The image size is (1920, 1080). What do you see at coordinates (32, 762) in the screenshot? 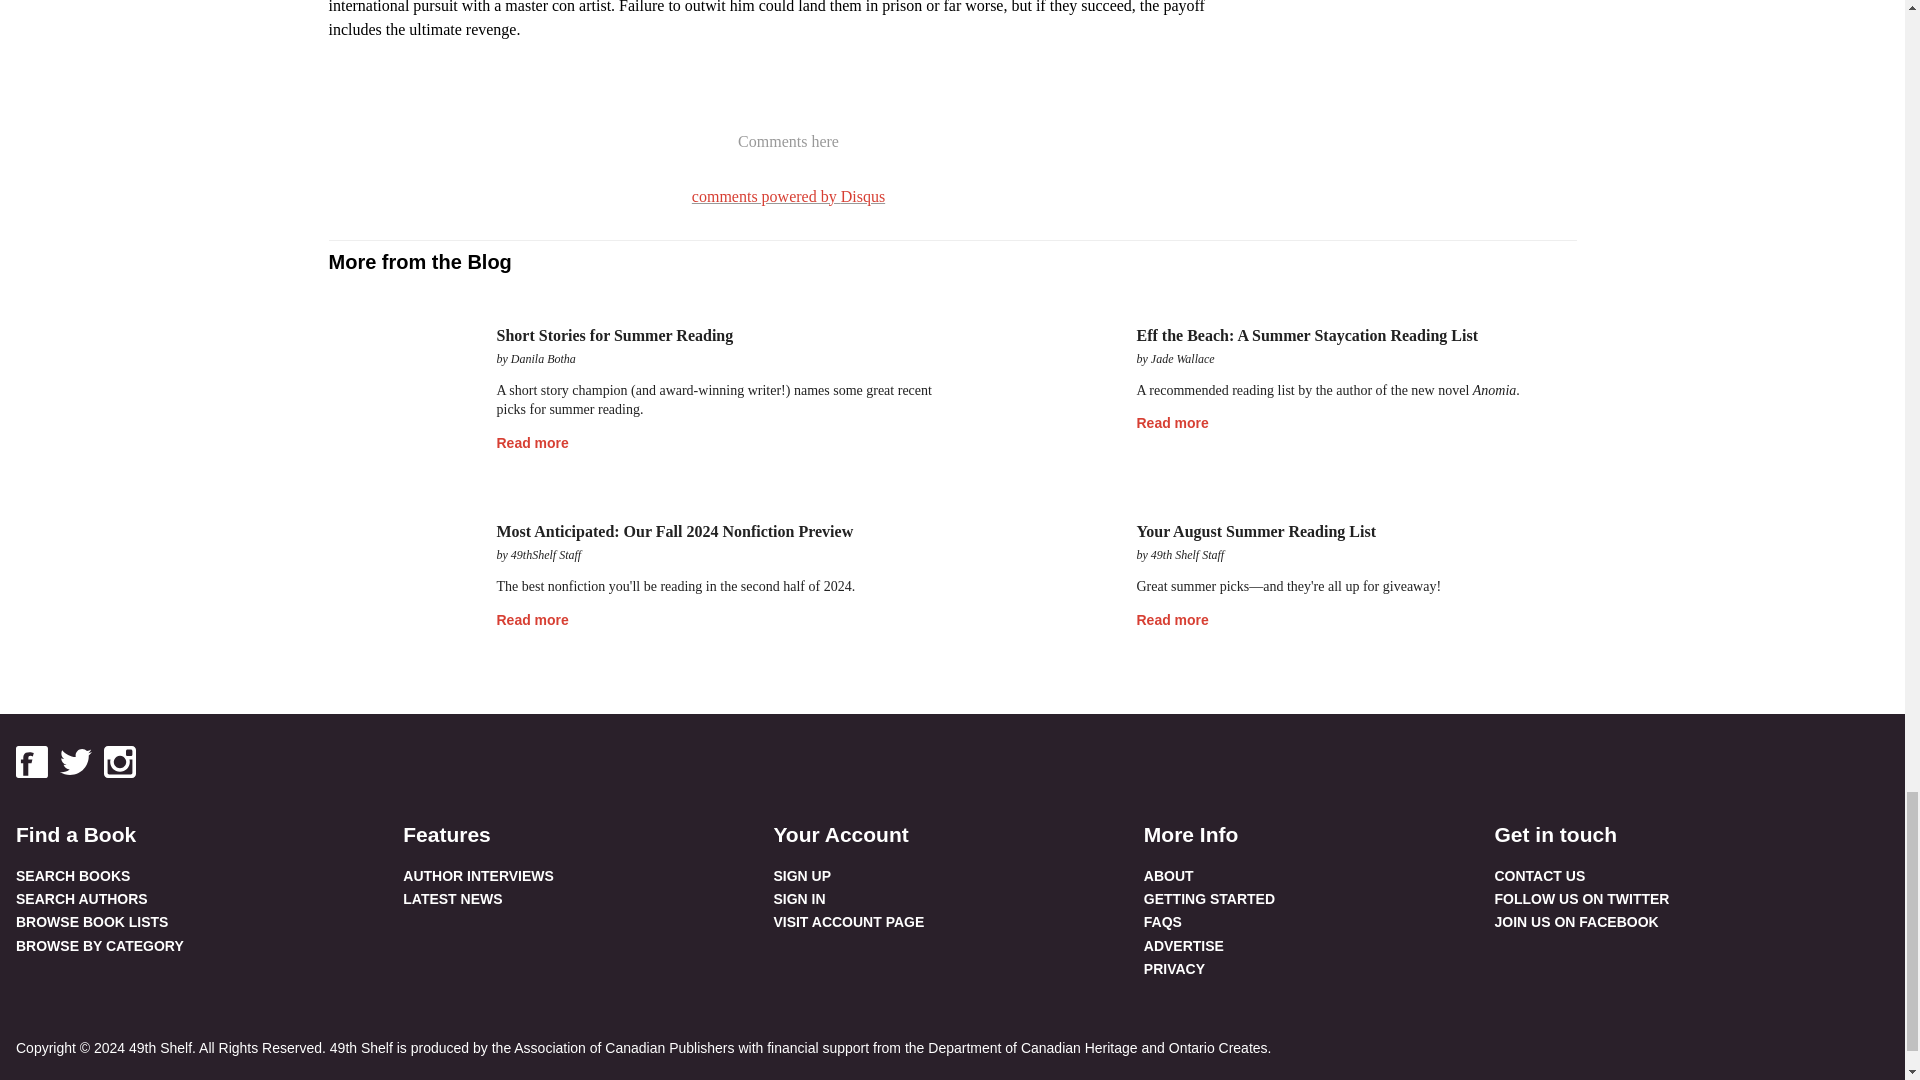
I see `Visit us on Facebook` at bounding box center [32, 762].